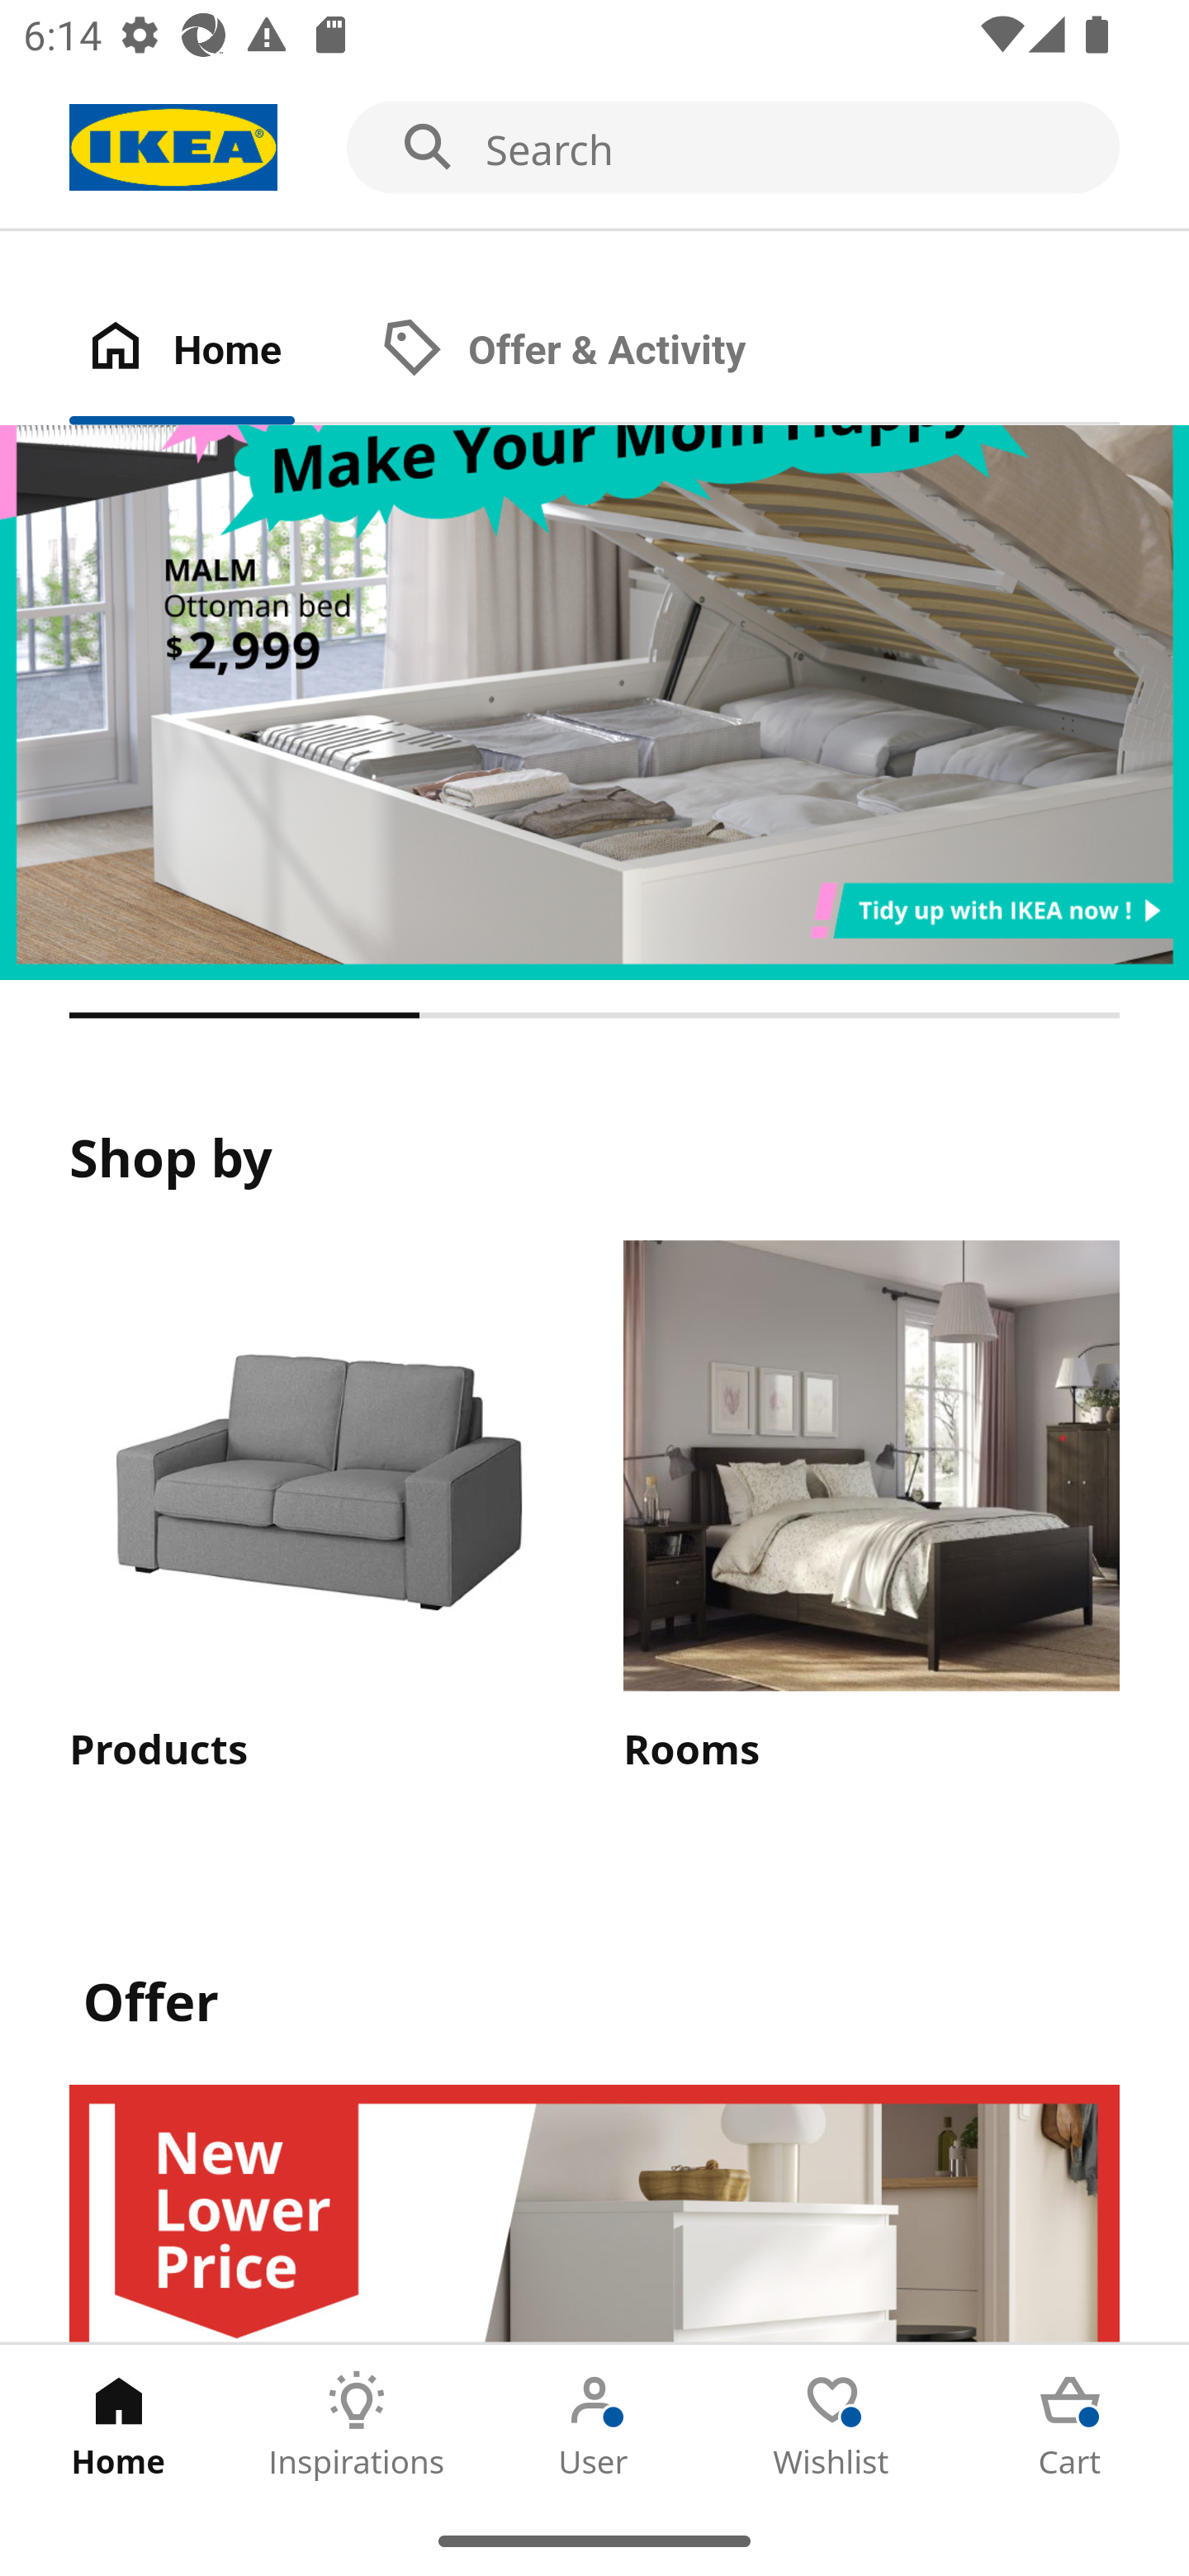 This screenshot has height=2576, width=1189. Describe the element at coordinates (216, 351) in the screenshot. I see `Home
Tab 1 of 2` at that location.